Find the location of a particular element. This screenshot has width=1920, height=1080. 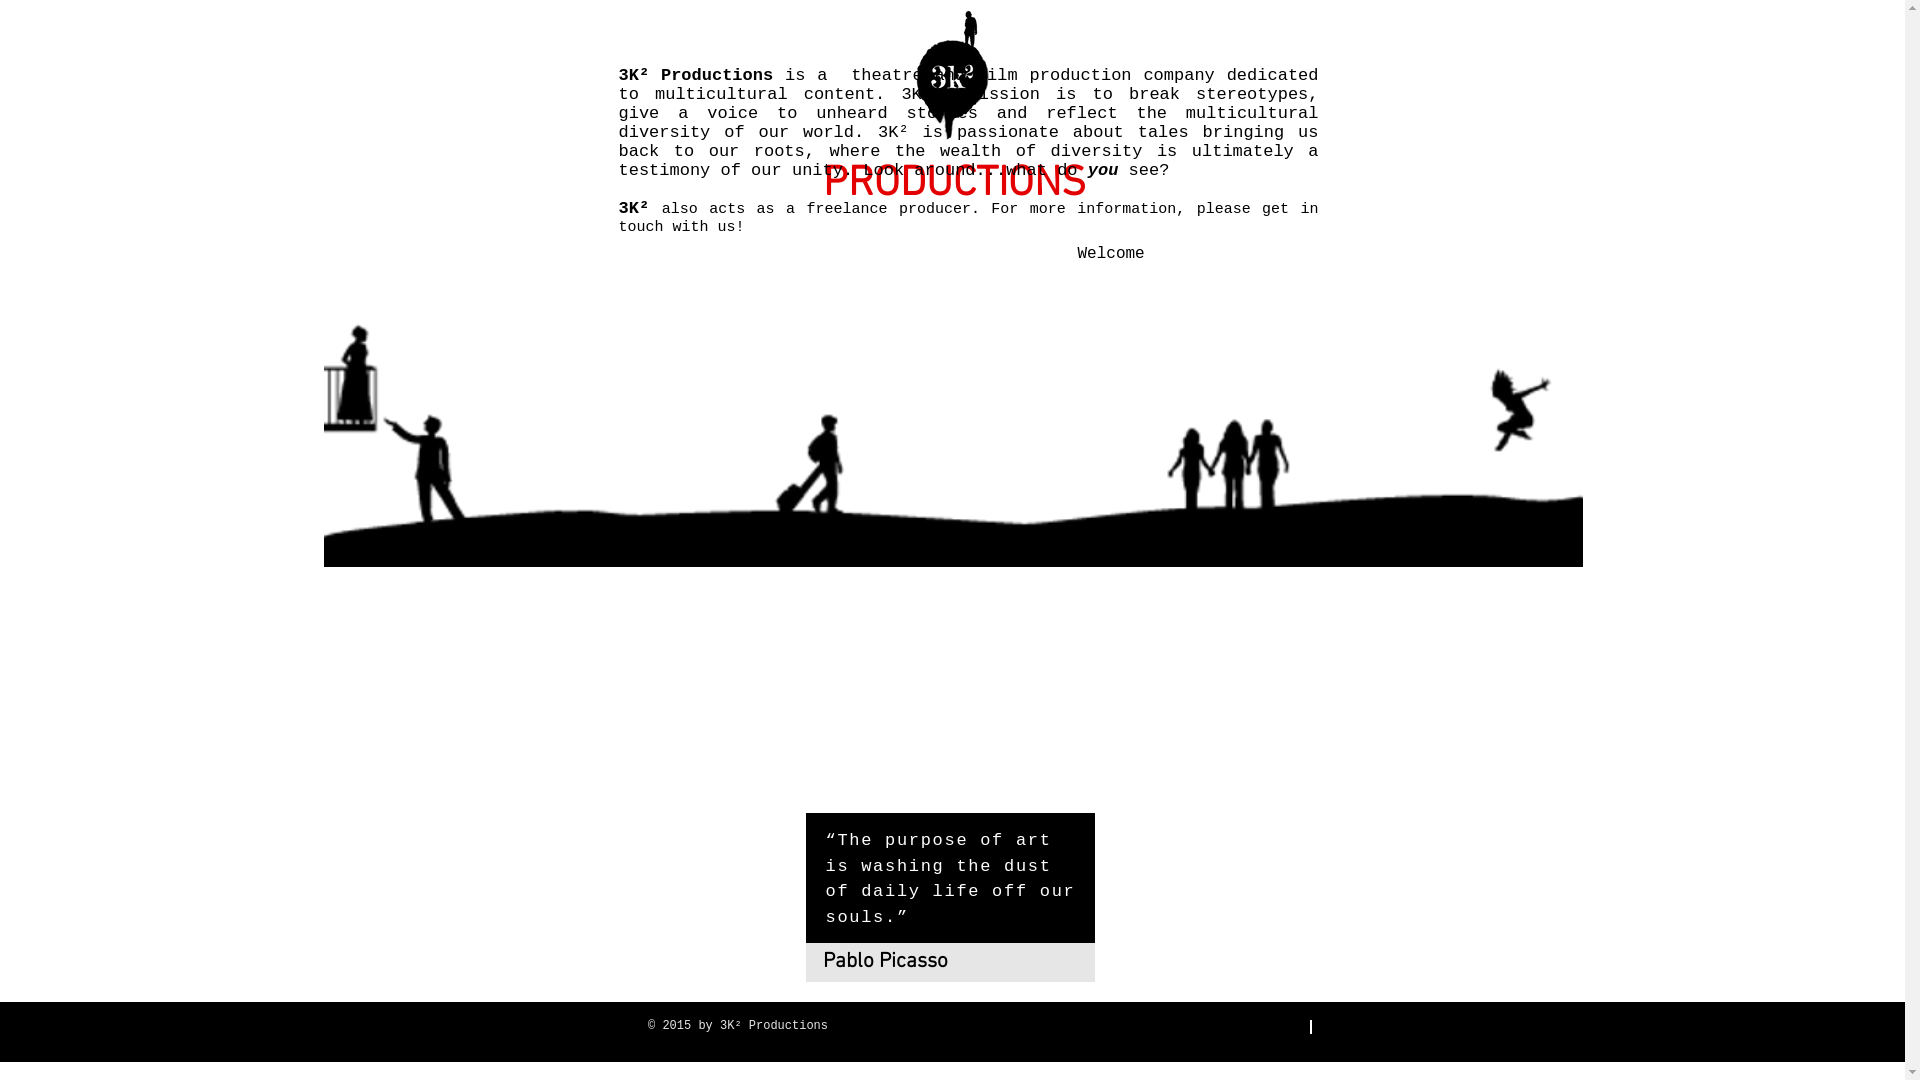

3K2-newlogo.png is located at coordinates (952, 75).